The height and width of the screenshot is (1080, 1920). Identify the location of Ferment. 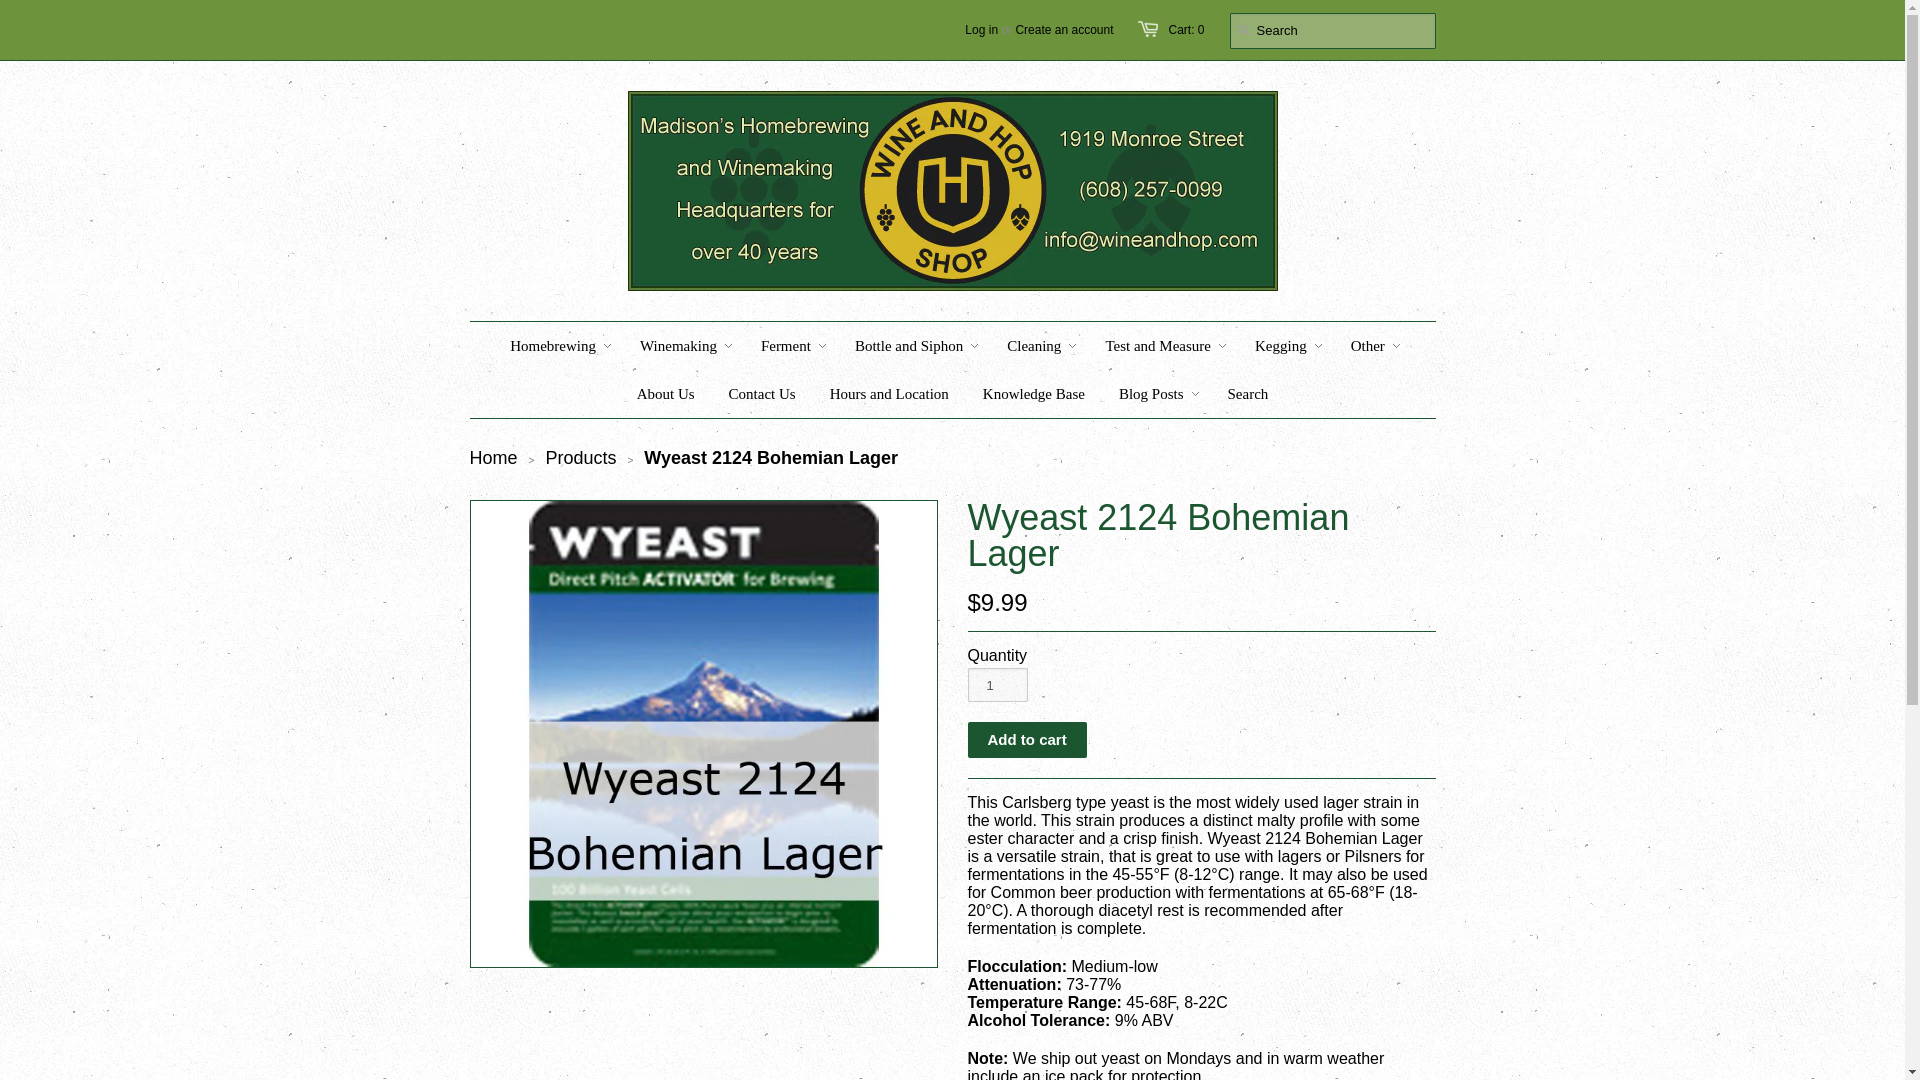
(786, 346).